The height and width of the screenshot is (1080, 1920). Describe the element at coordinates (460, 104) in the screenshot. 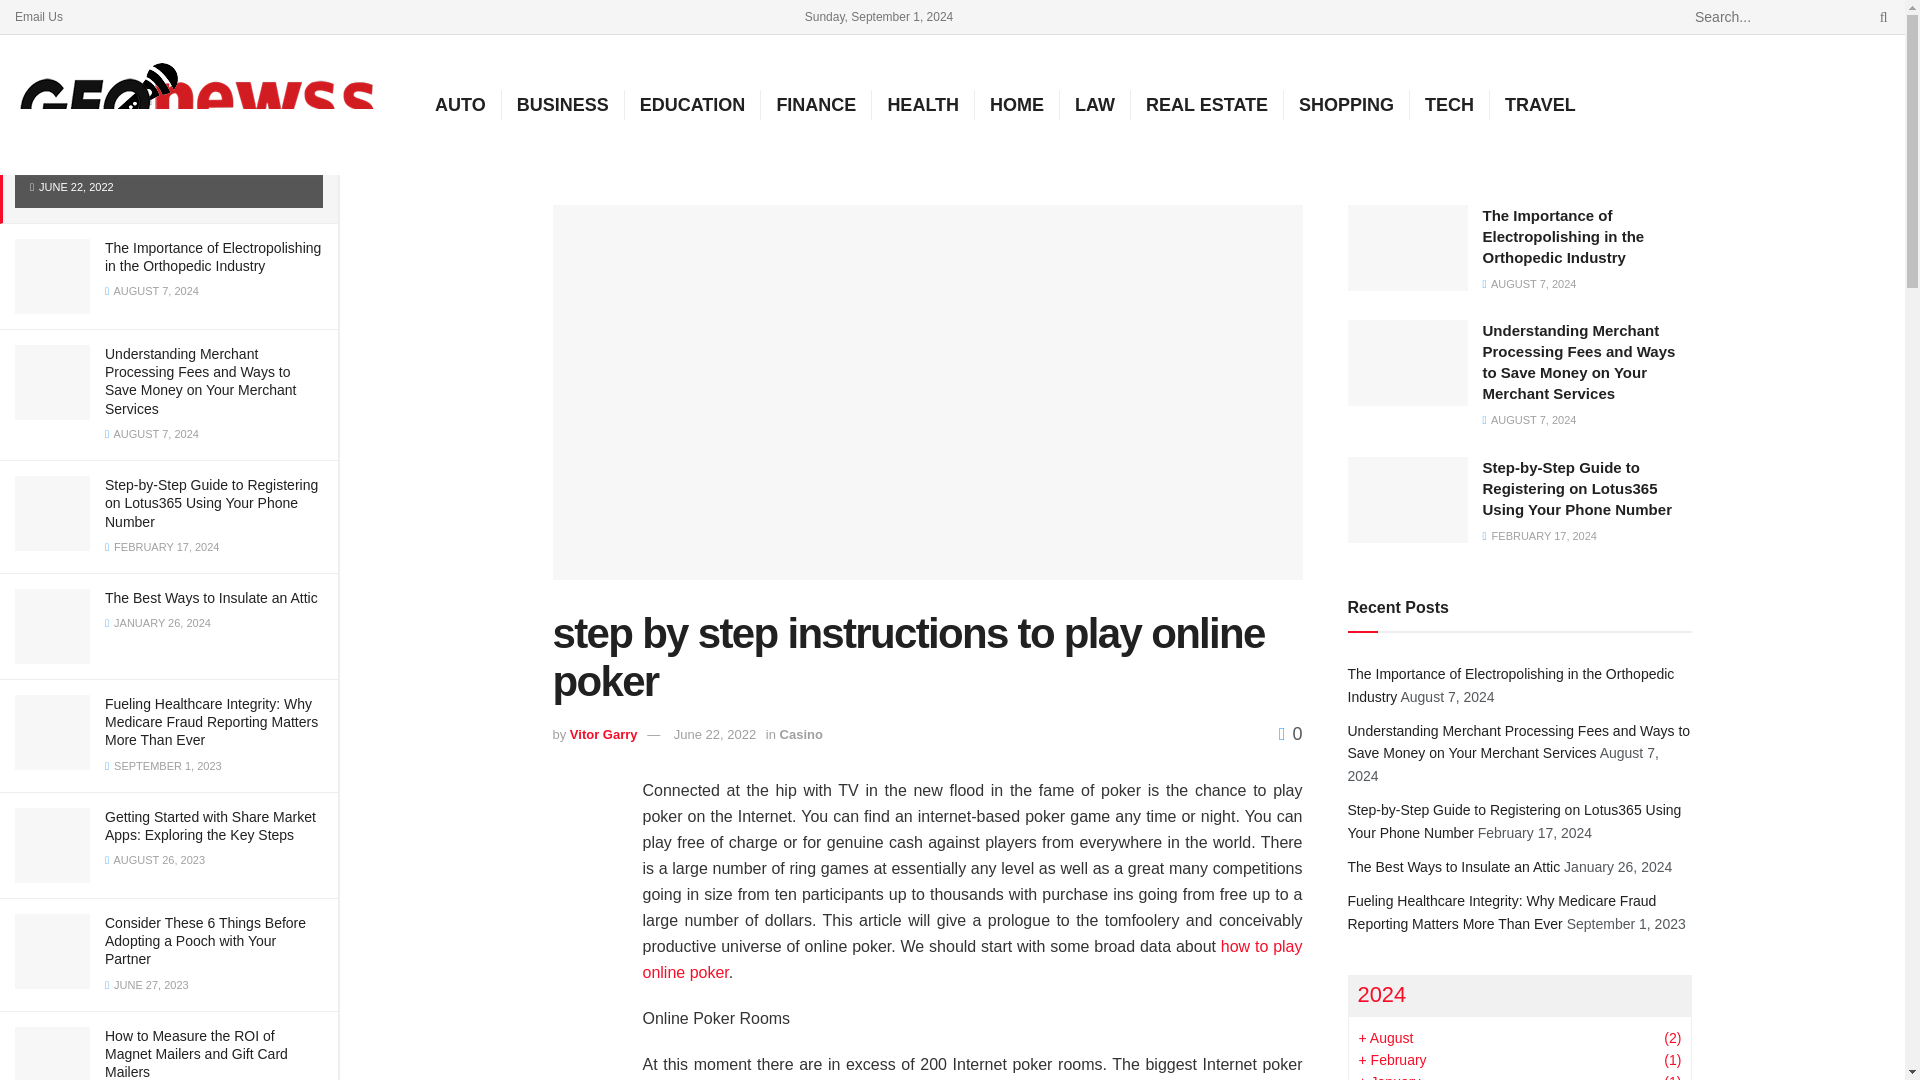

I see `AUTO` at that location.